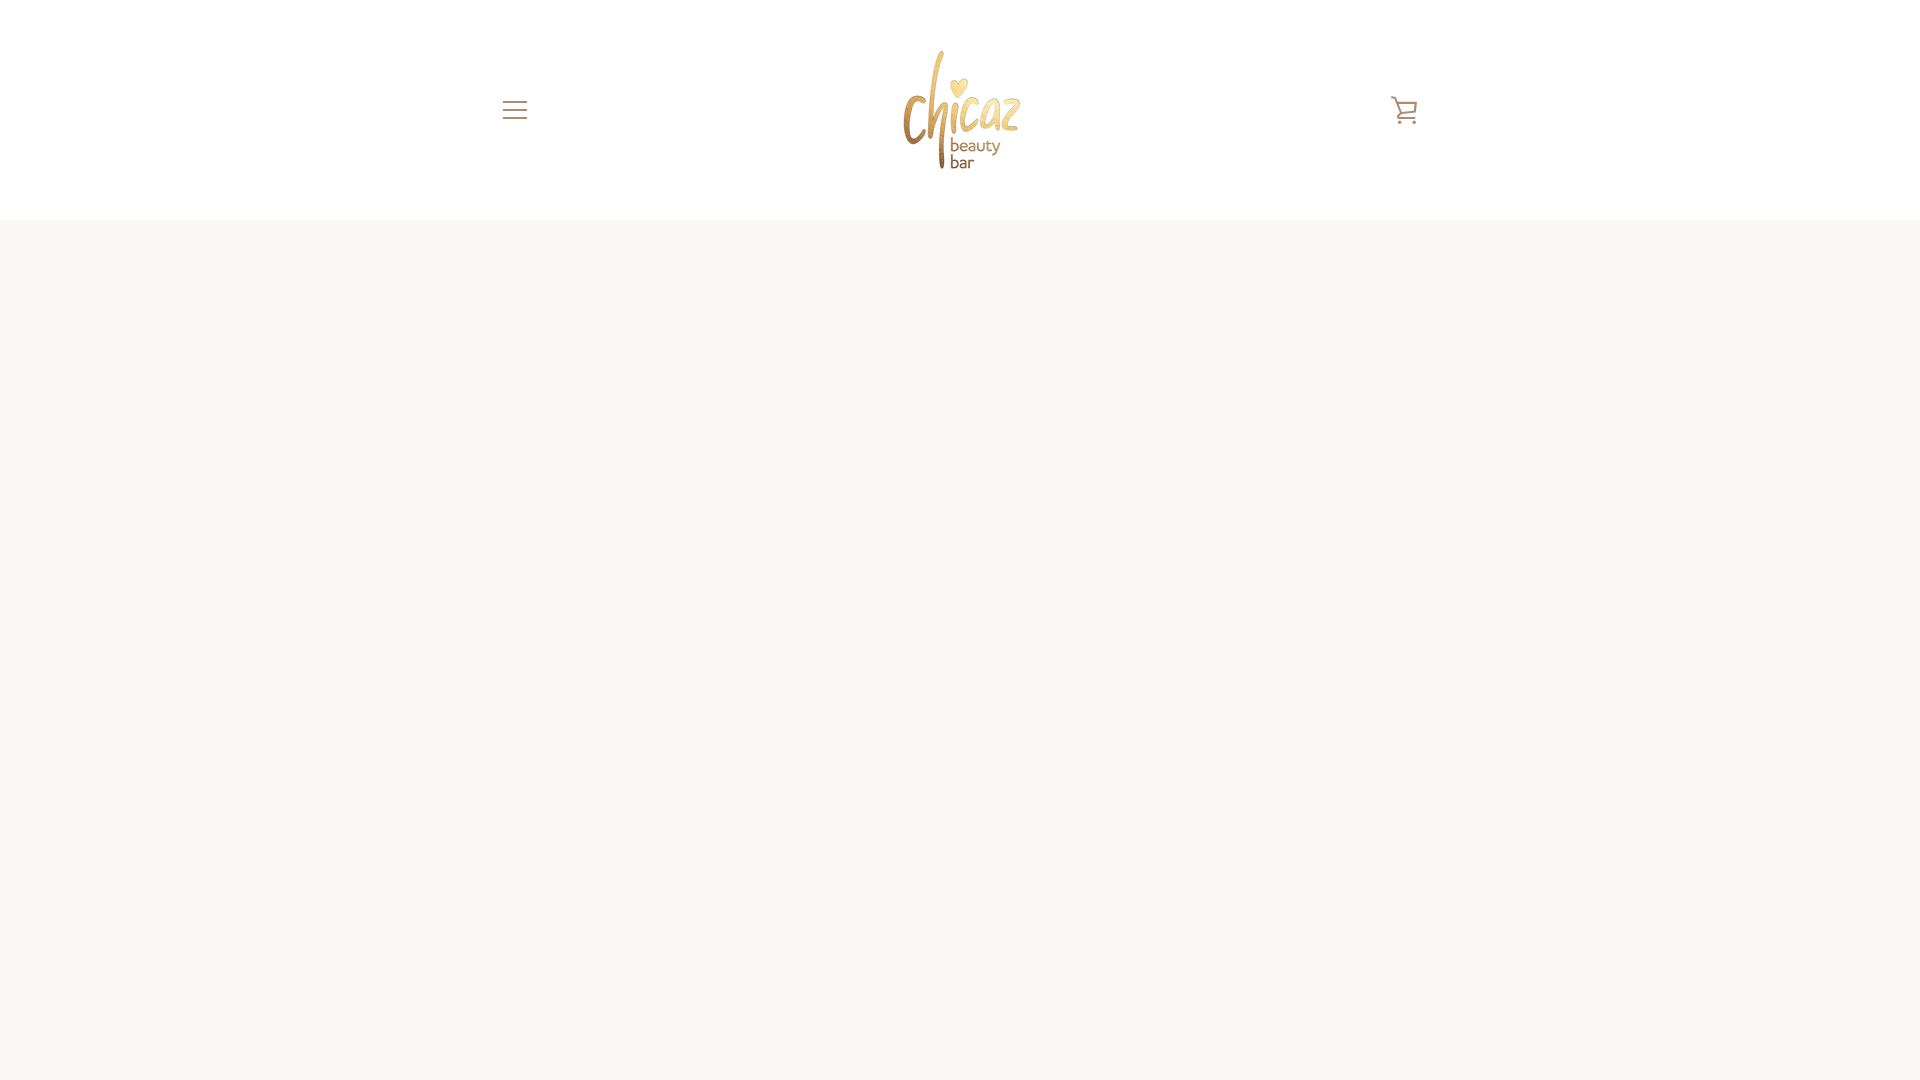 The height and width of the screenshot is (1080, 1920). I want to click on WINKELWAGEN BEKIJKEN, so click(1405, 110).